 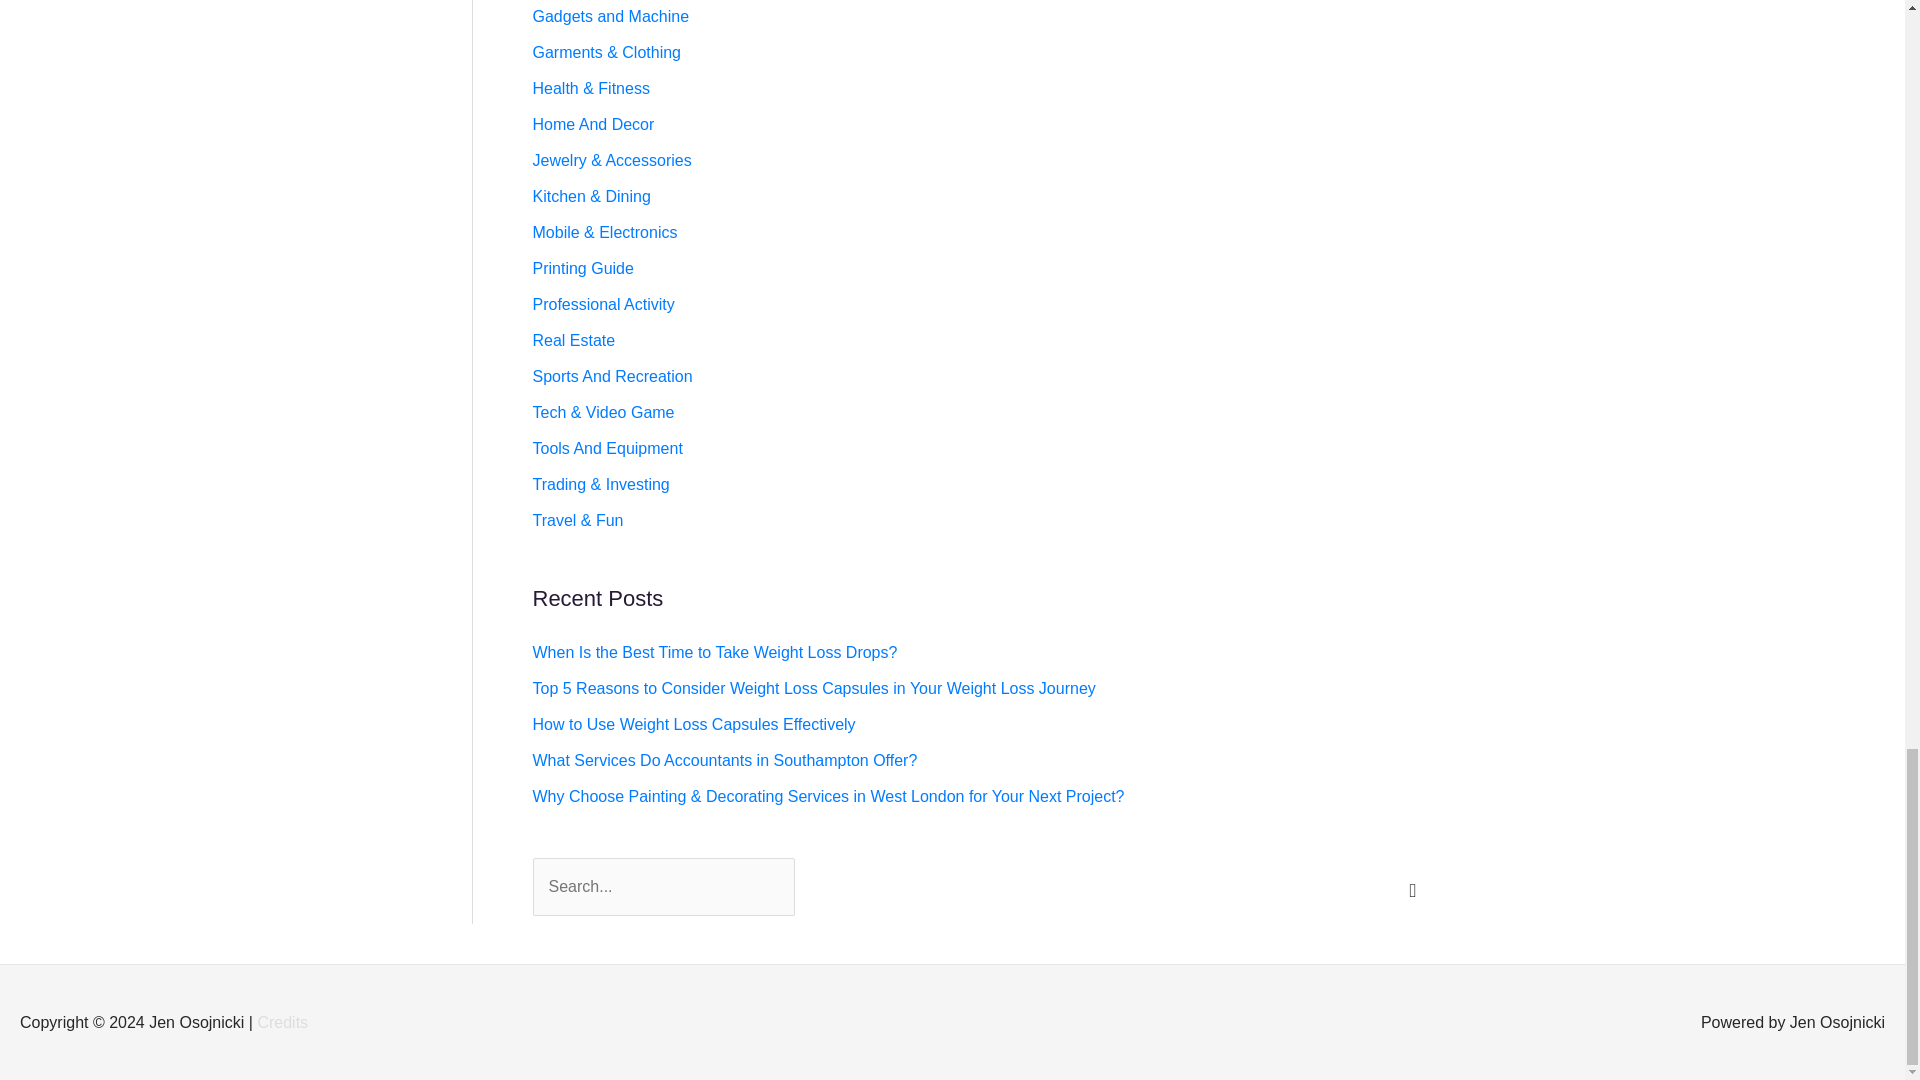 What do you see at coordinates (610, 16) in the screenshot?
I see `Gadgets and Machine` at bounding box center [610, 16].